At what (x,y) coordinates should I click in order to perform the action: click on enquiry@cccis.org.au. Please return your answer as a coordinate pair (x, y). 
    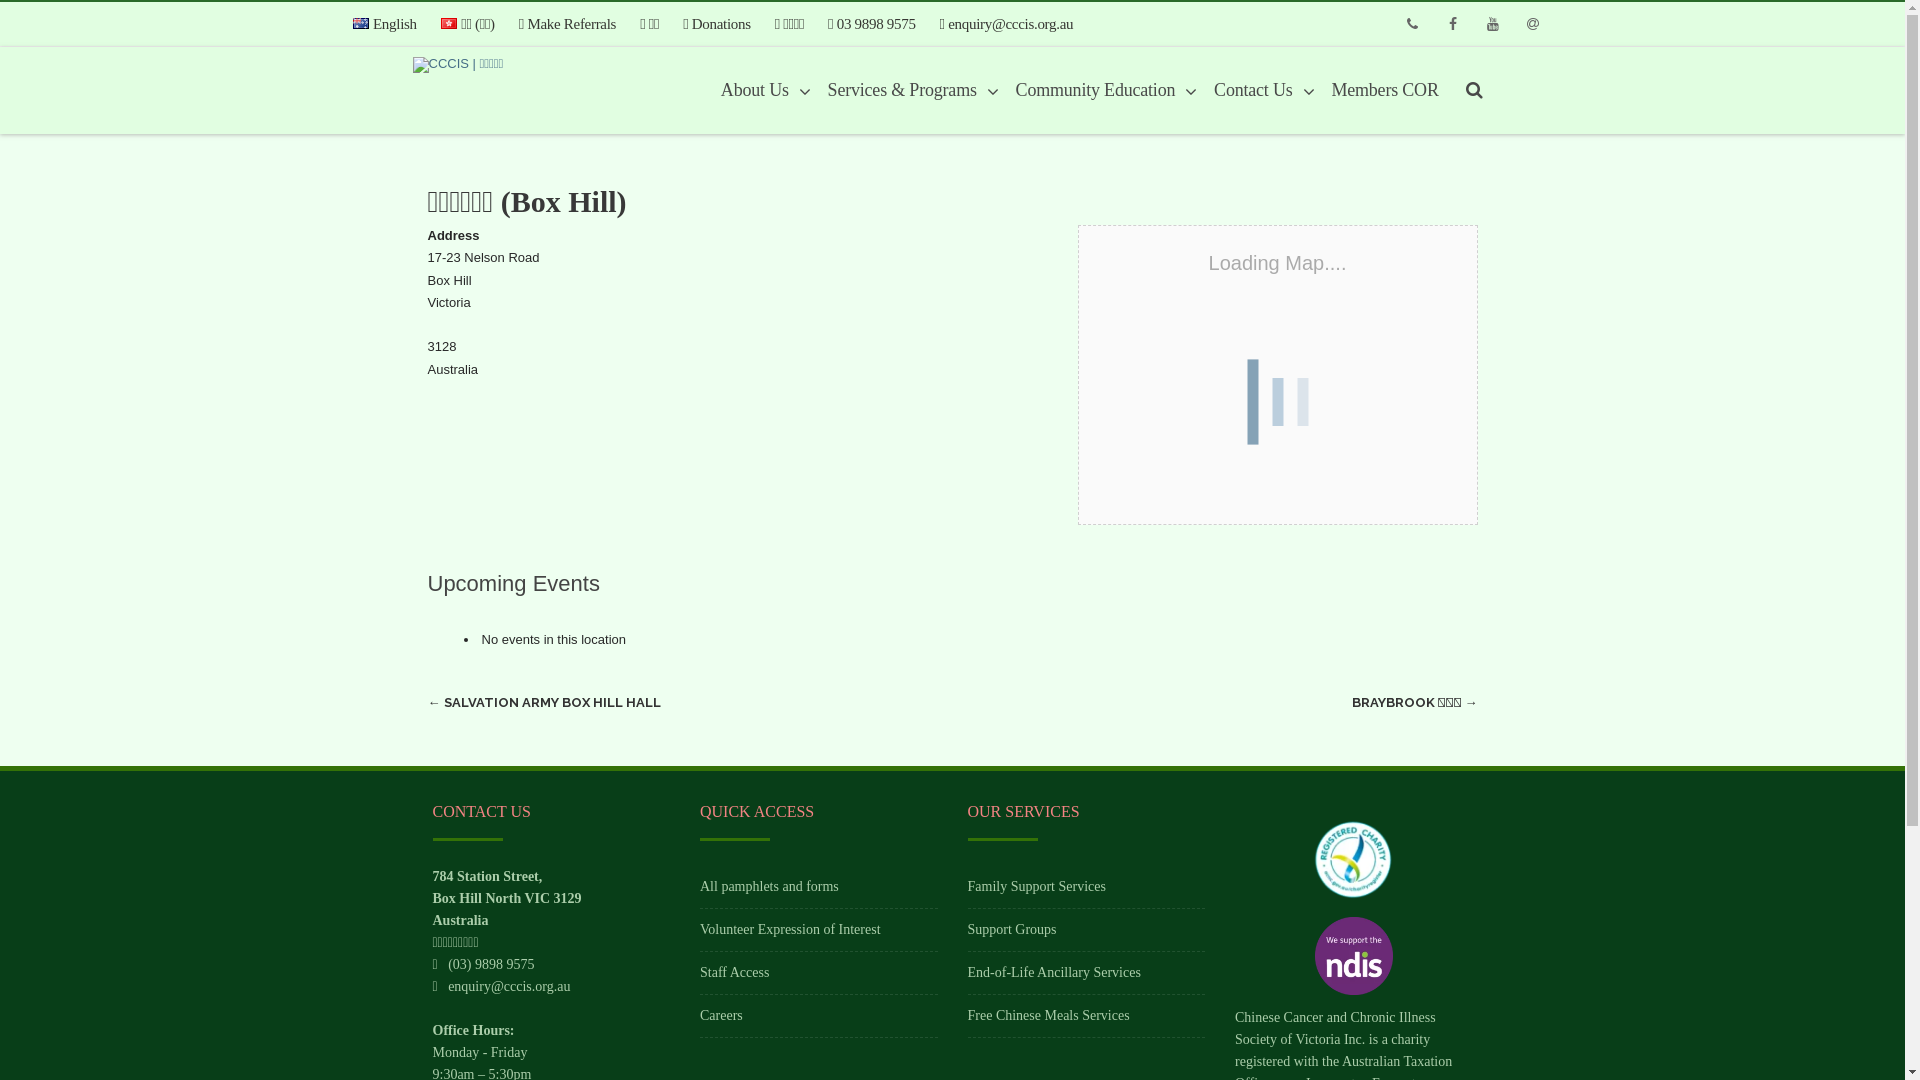
    Looking at the image, I should click on (509, 986).